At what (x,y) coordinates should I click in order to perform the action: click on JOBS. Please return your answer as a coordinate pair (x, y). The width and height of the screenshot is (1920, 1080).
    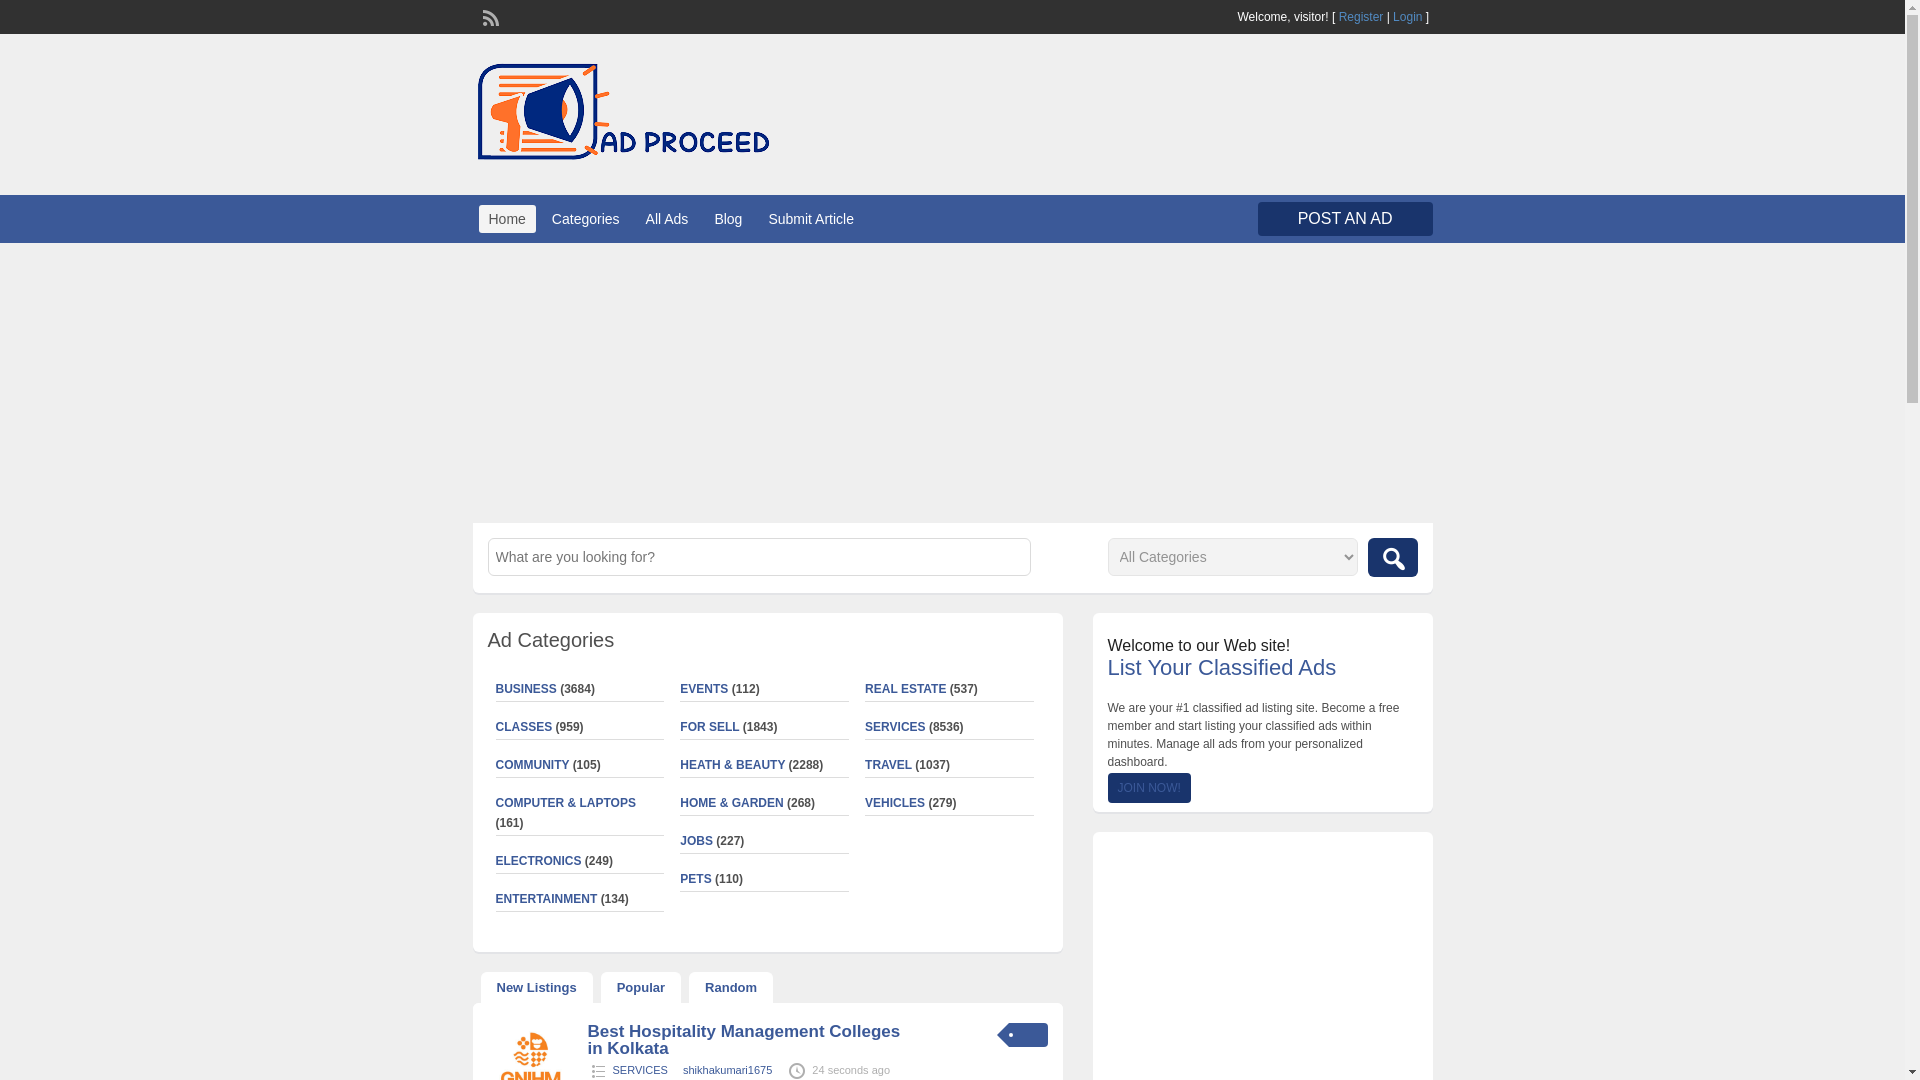
    Looking at the image, I should click on (696, 840).